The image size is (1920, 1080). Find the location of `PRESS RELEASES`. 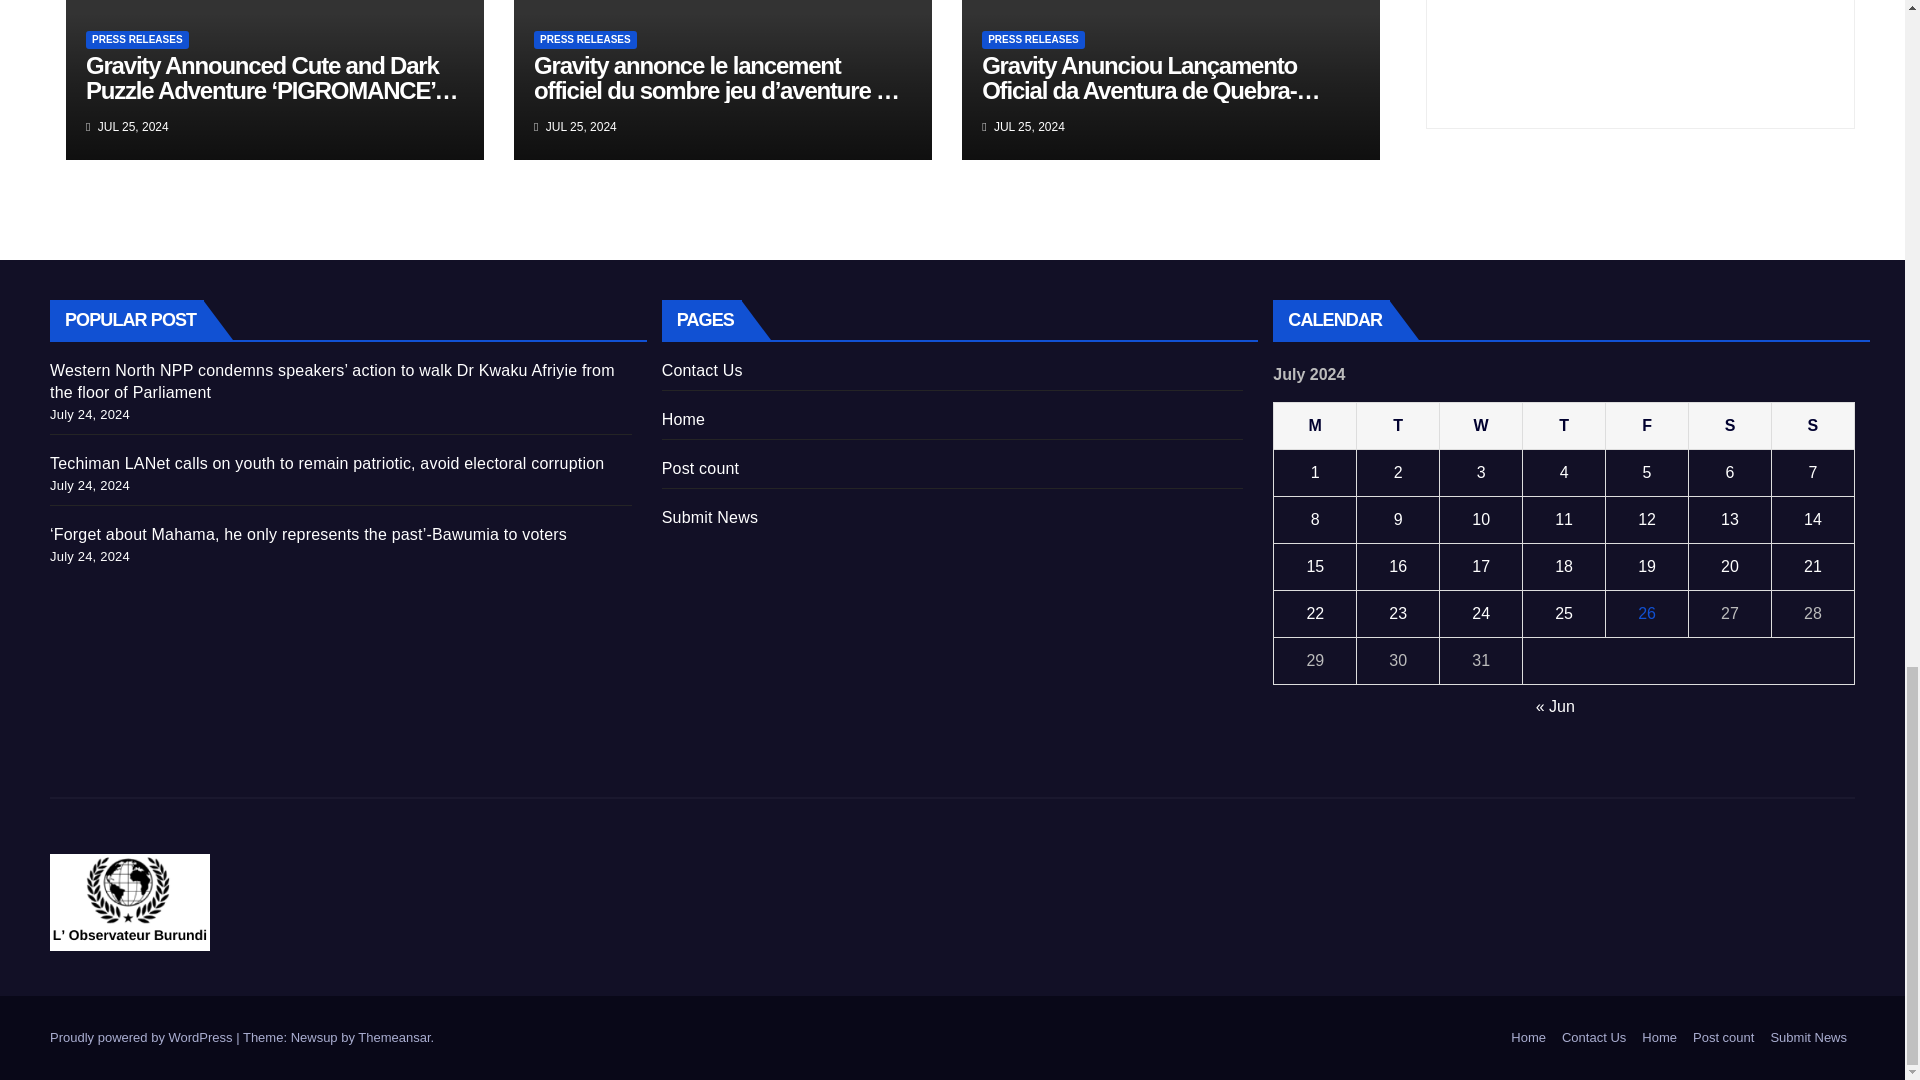

PRESS RELEASES is located at coordinates (1032, 40).